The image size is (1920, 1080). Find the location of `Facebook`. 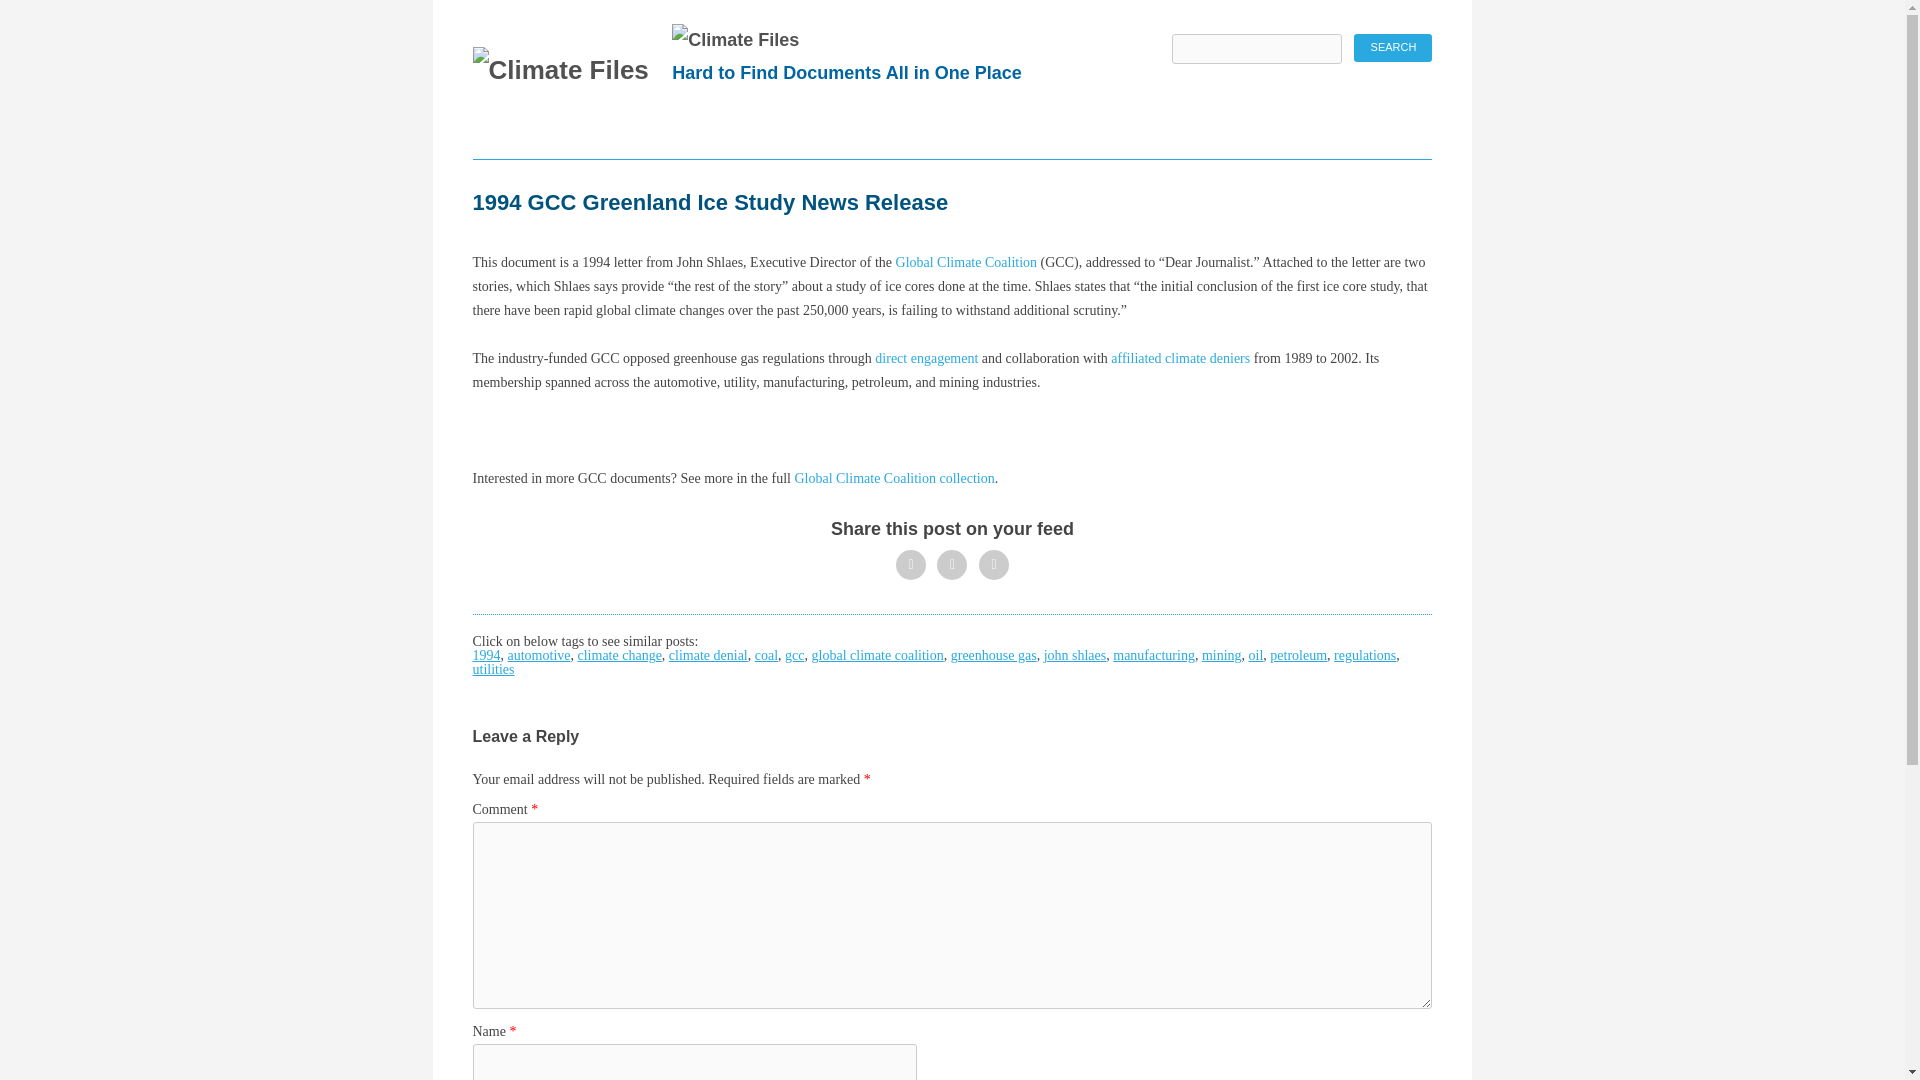

Facebook is located at coordinates (952, 564).